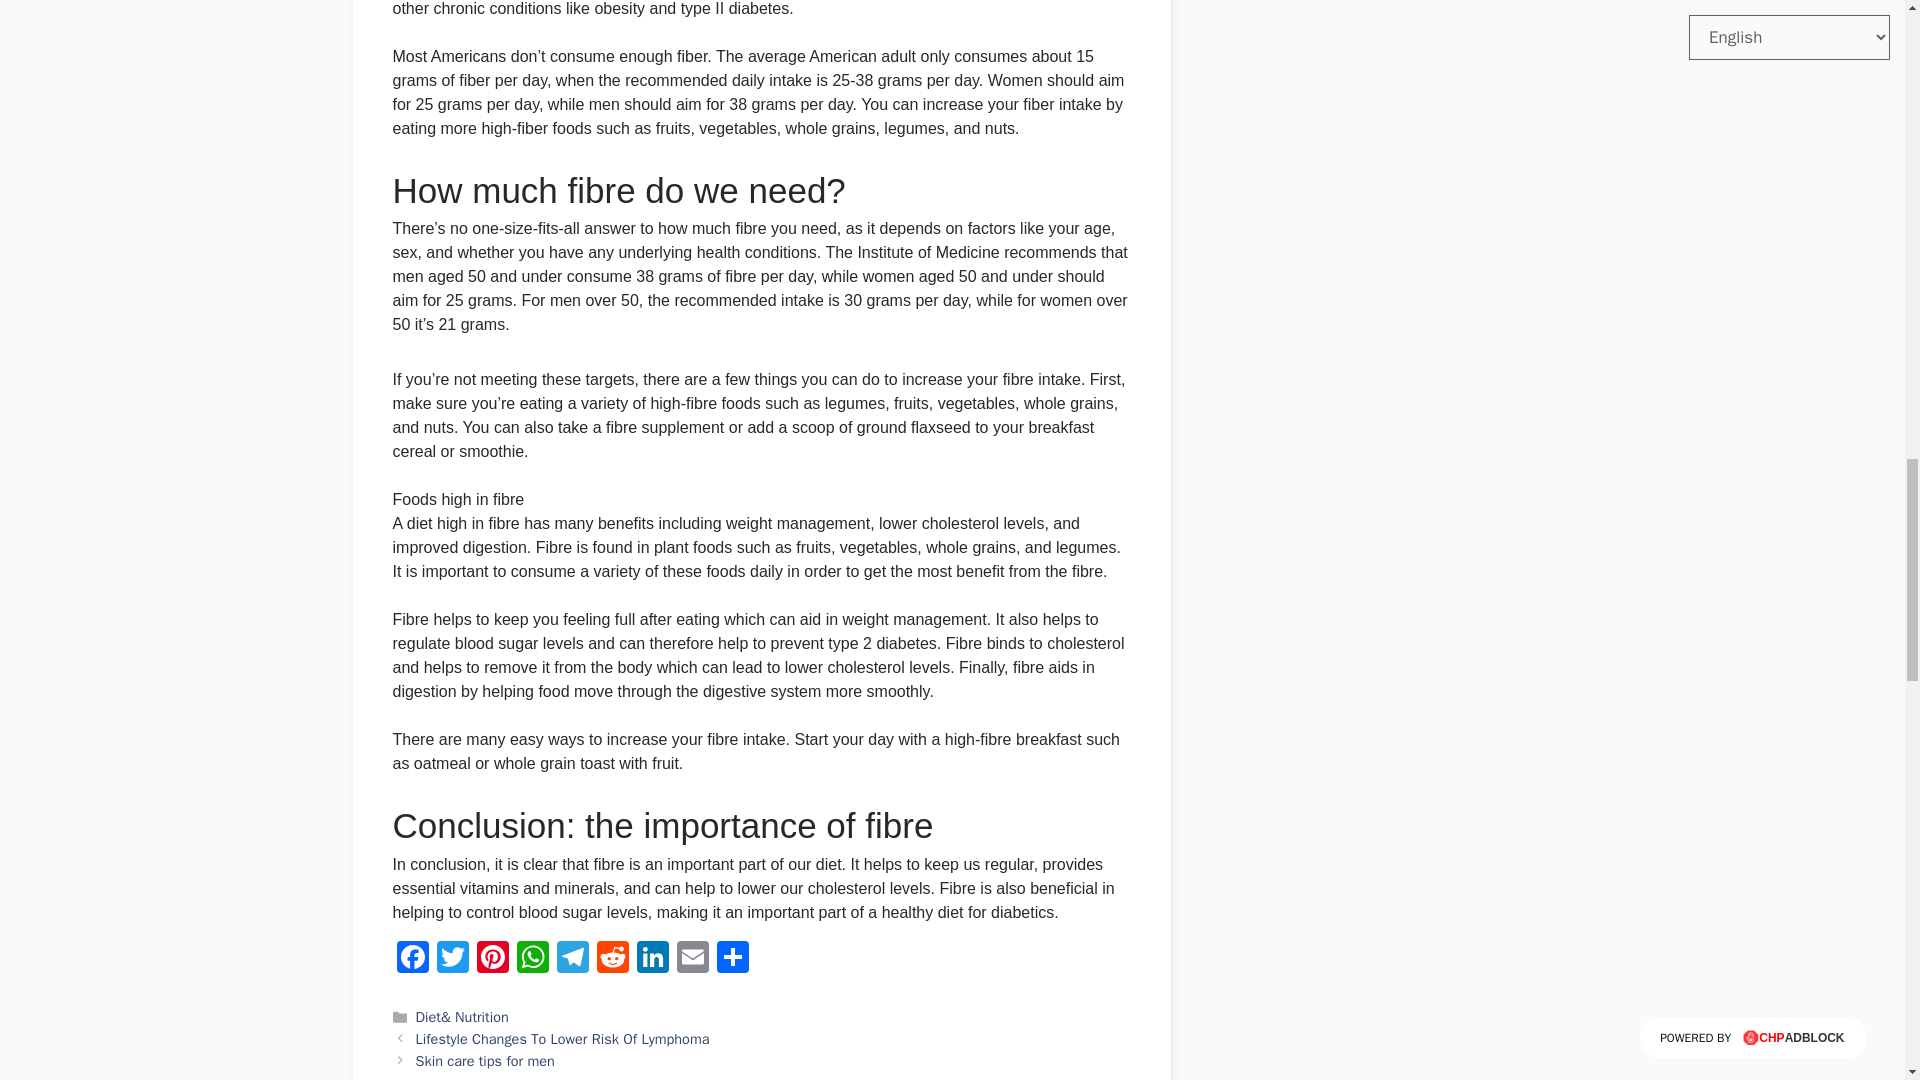  Describe the element at coordinates (611, 959) in the screenshot. I see `Reddit` at that location.